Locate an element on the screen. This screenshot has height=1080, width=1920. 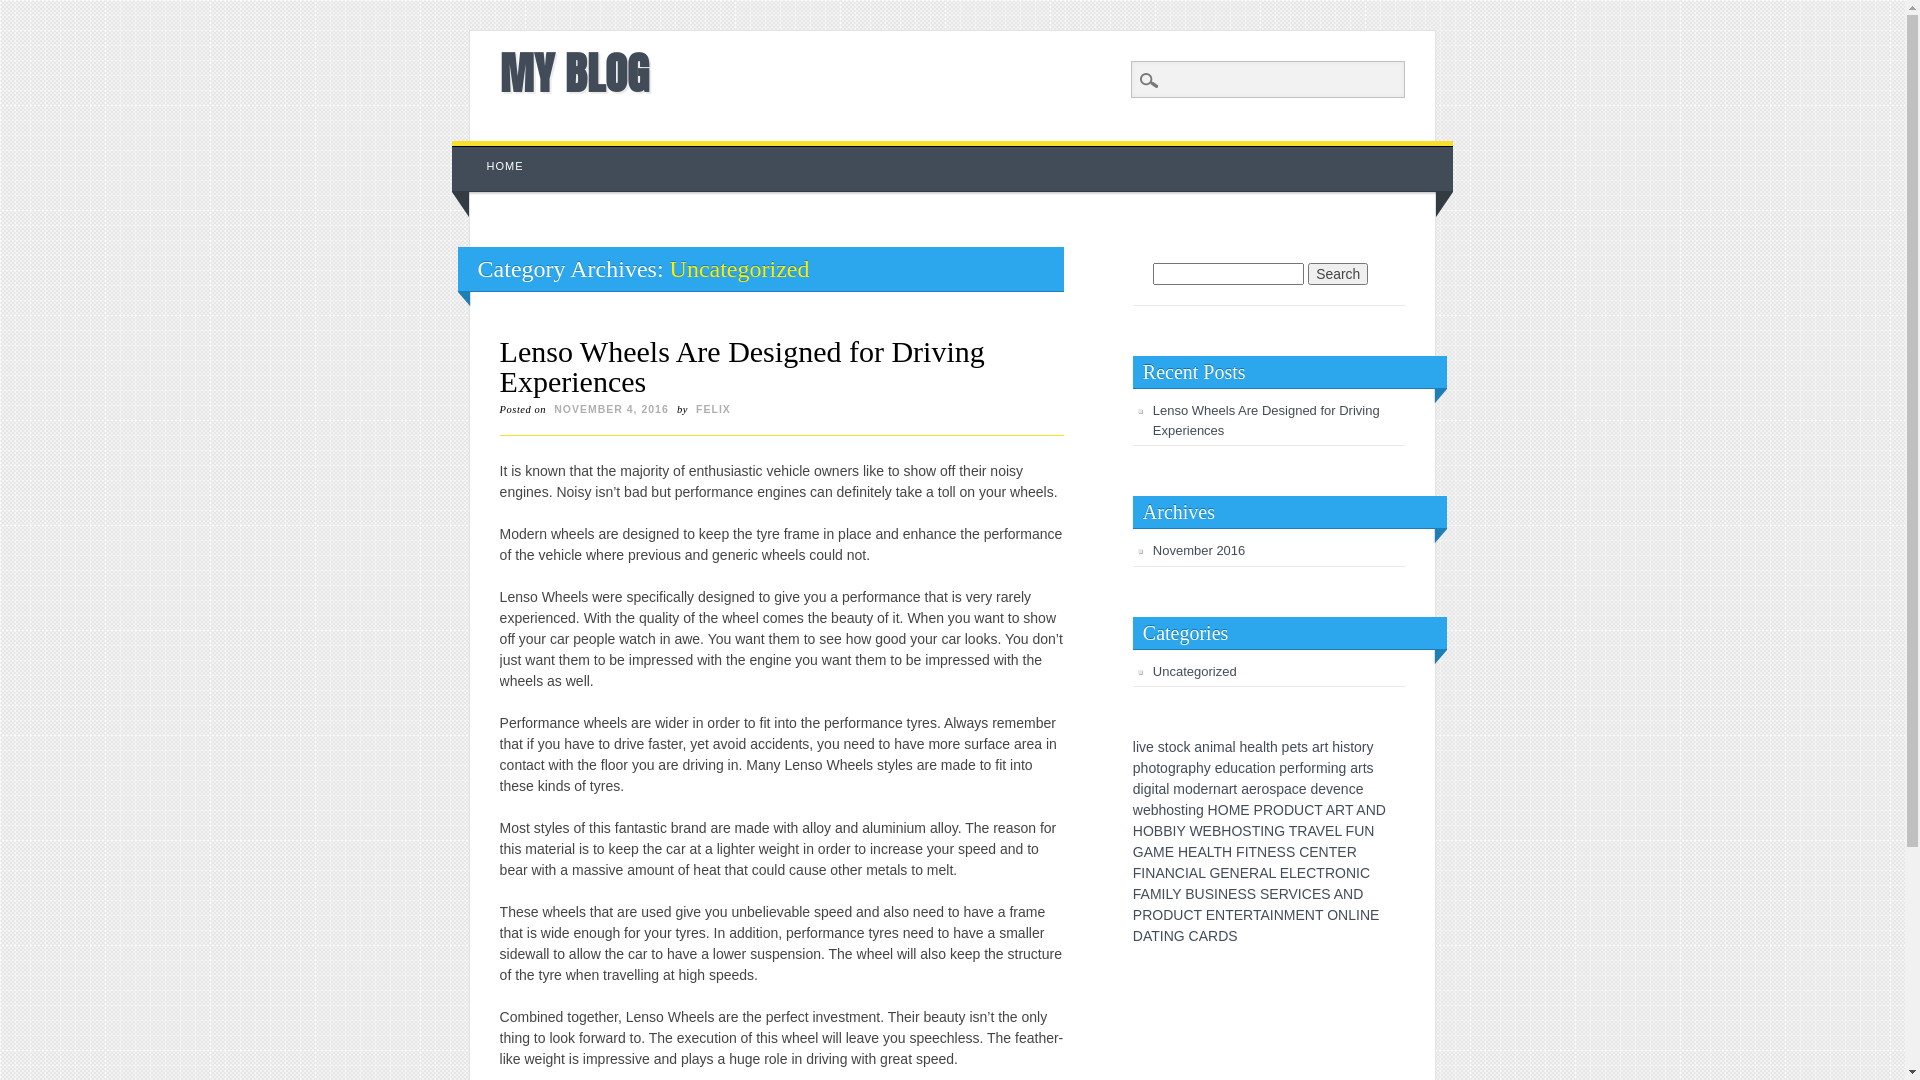
N is located at coordinates (1279, 915).